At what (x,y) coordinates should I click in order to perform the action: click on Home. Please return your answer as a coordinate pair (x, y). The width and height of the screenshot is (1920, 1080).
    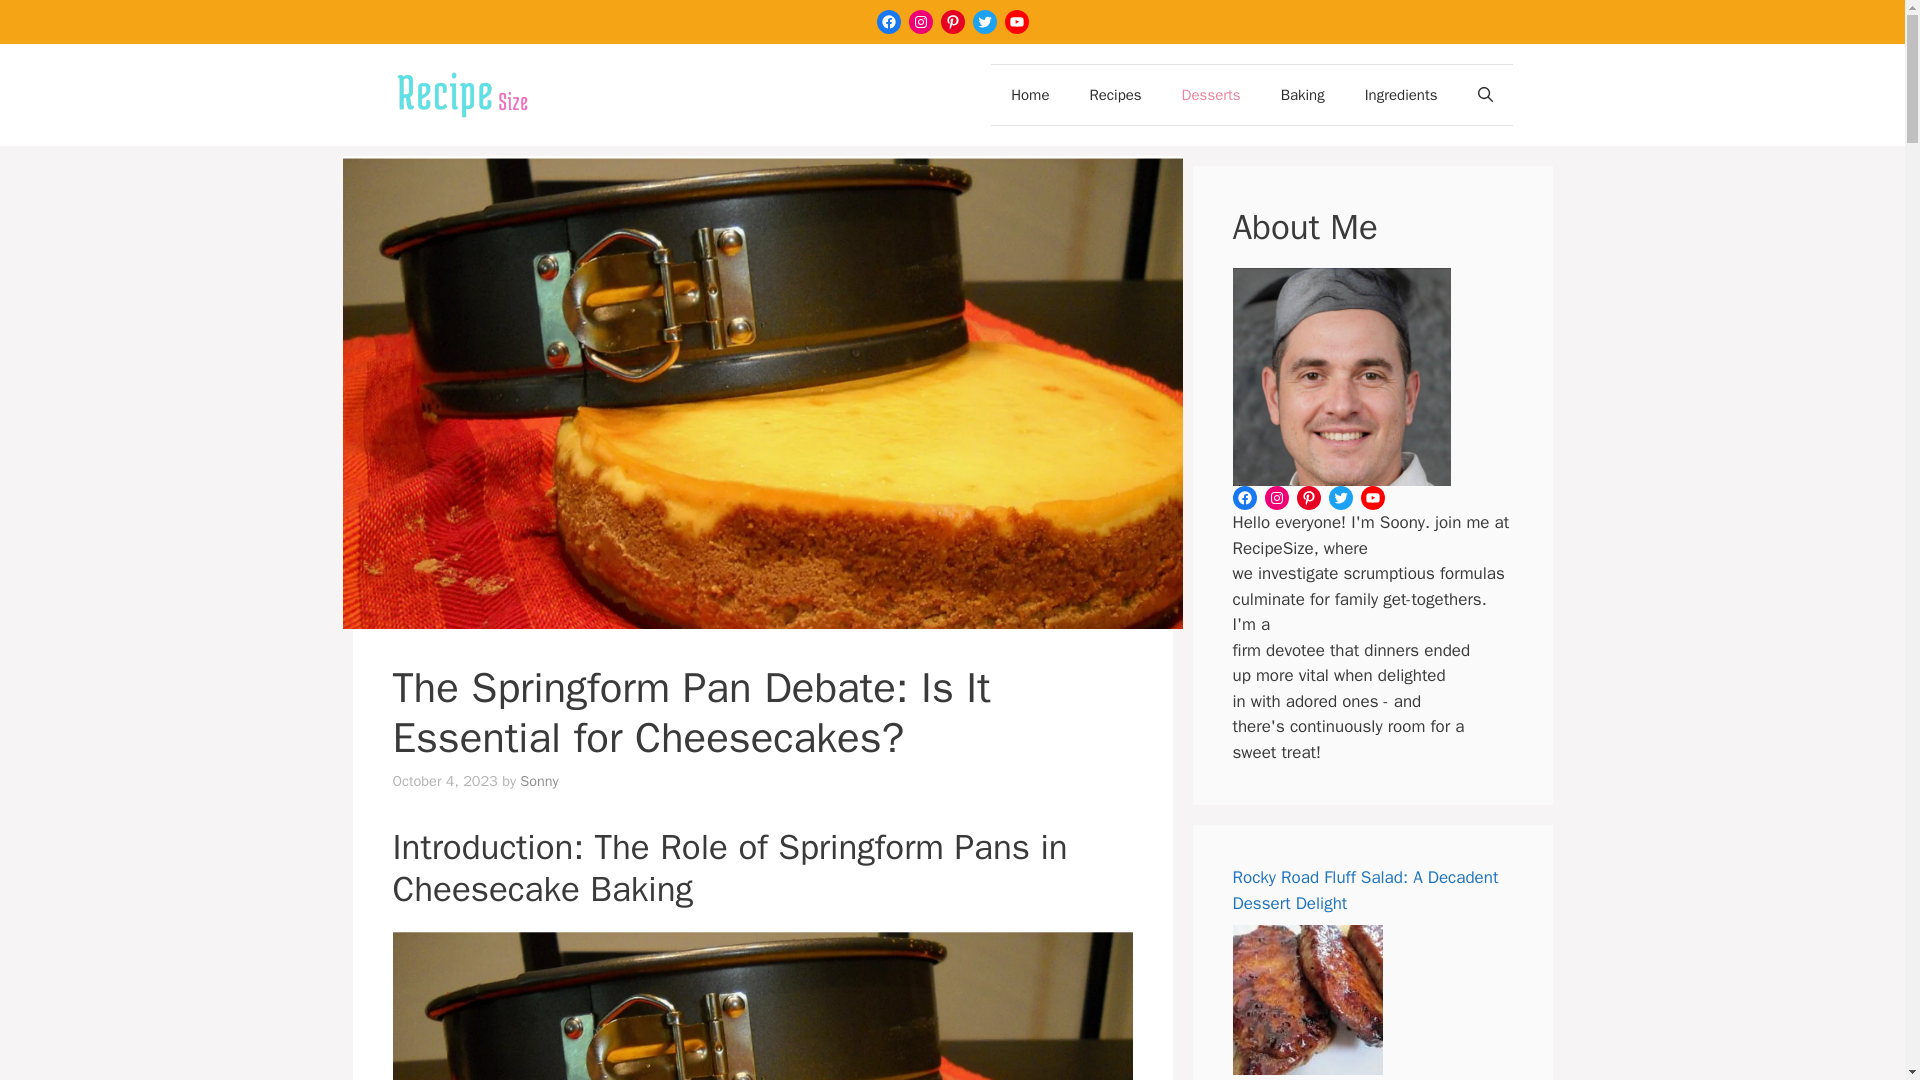
    Looking at the image, I should click on (1030, 94).